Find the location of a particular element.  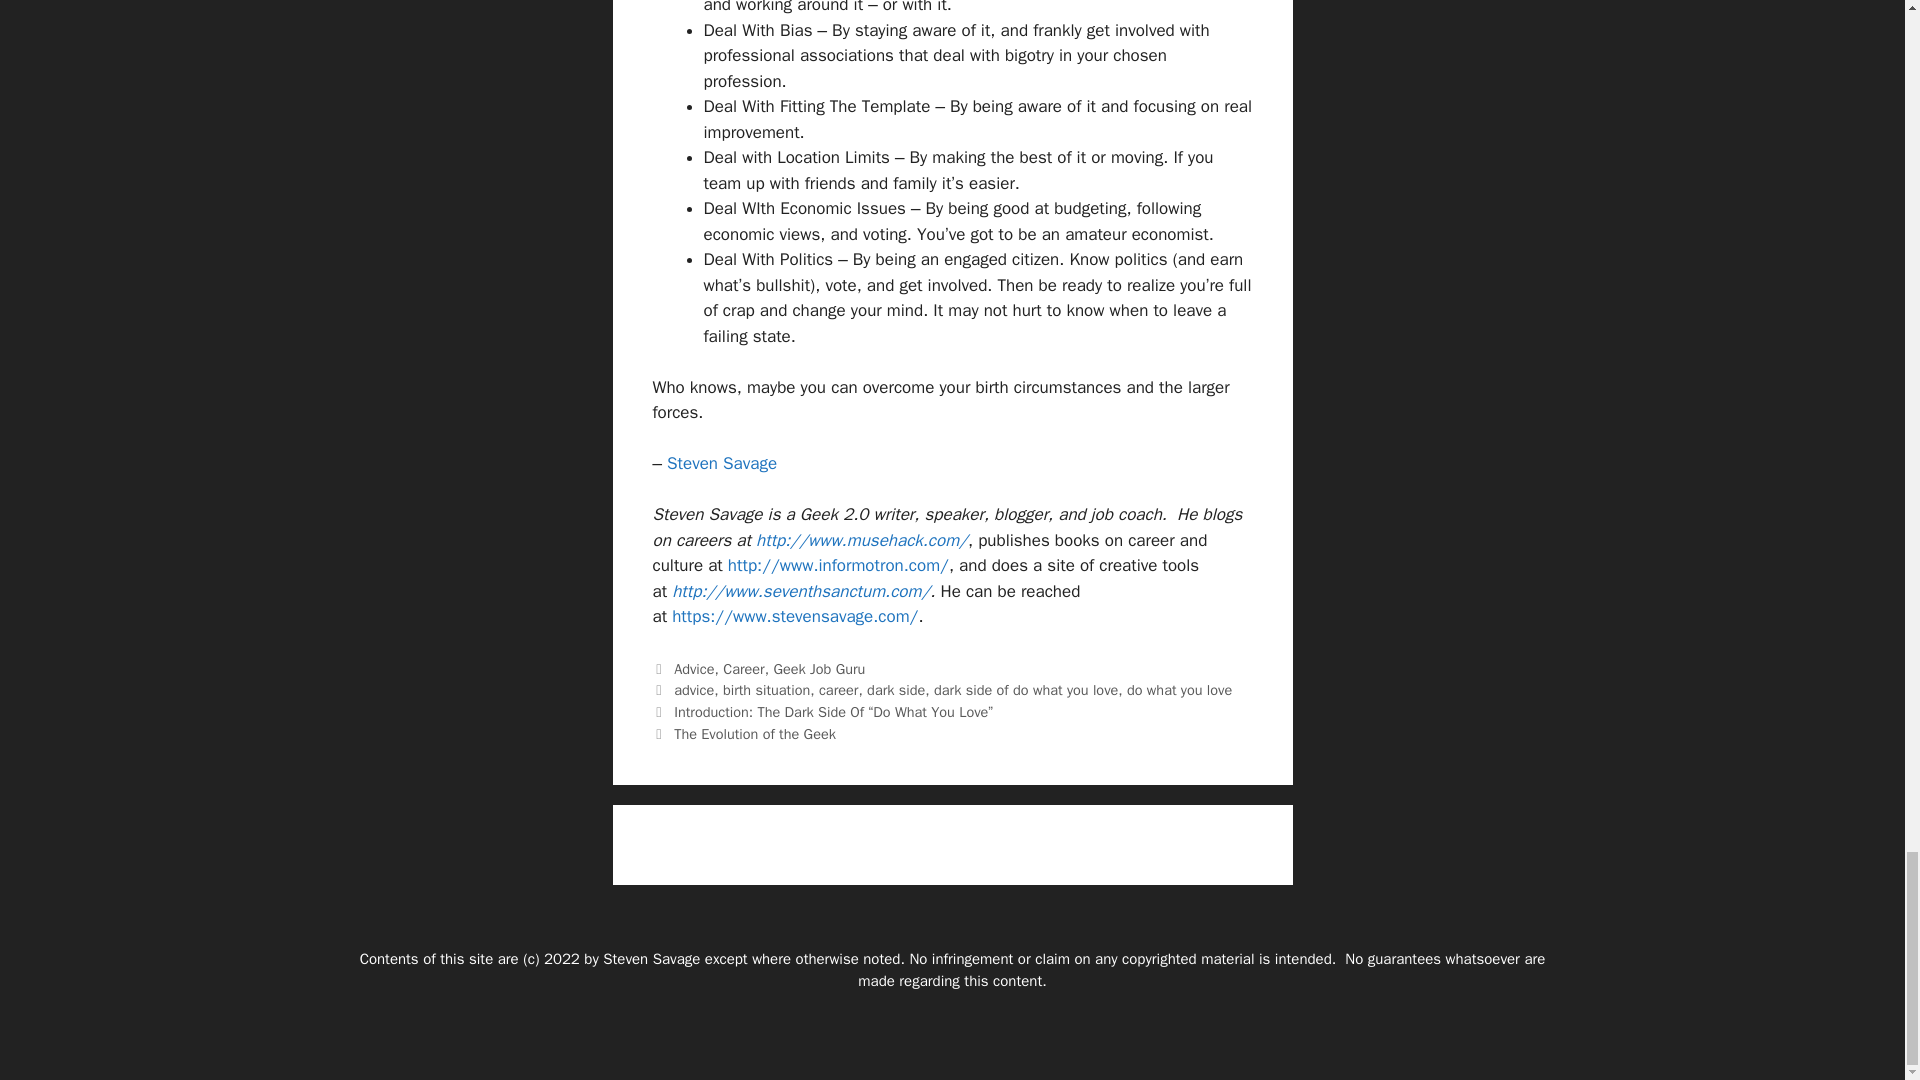

Career is located at coordinates (744, 668).